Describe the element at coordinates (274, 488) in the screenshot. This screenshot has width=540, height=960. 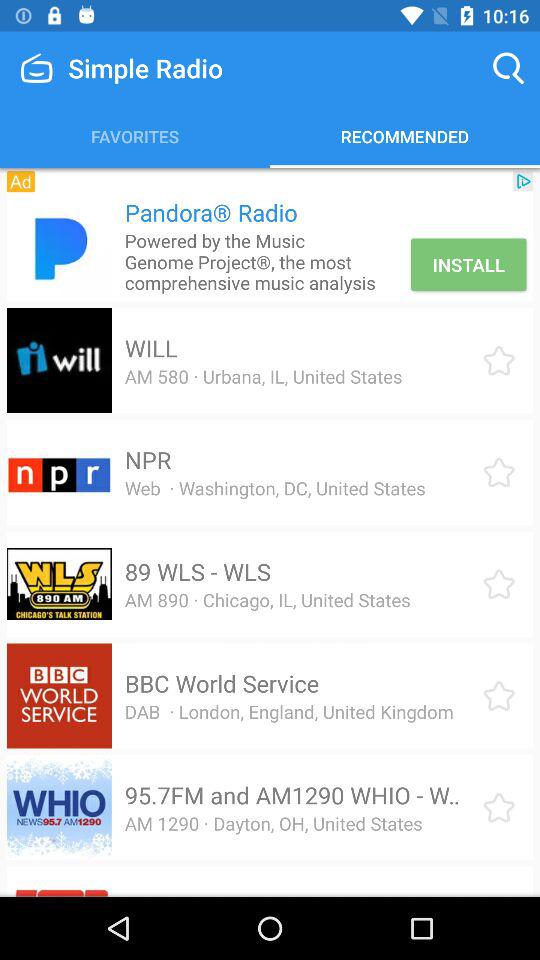
I see `open item below npr` at that location.